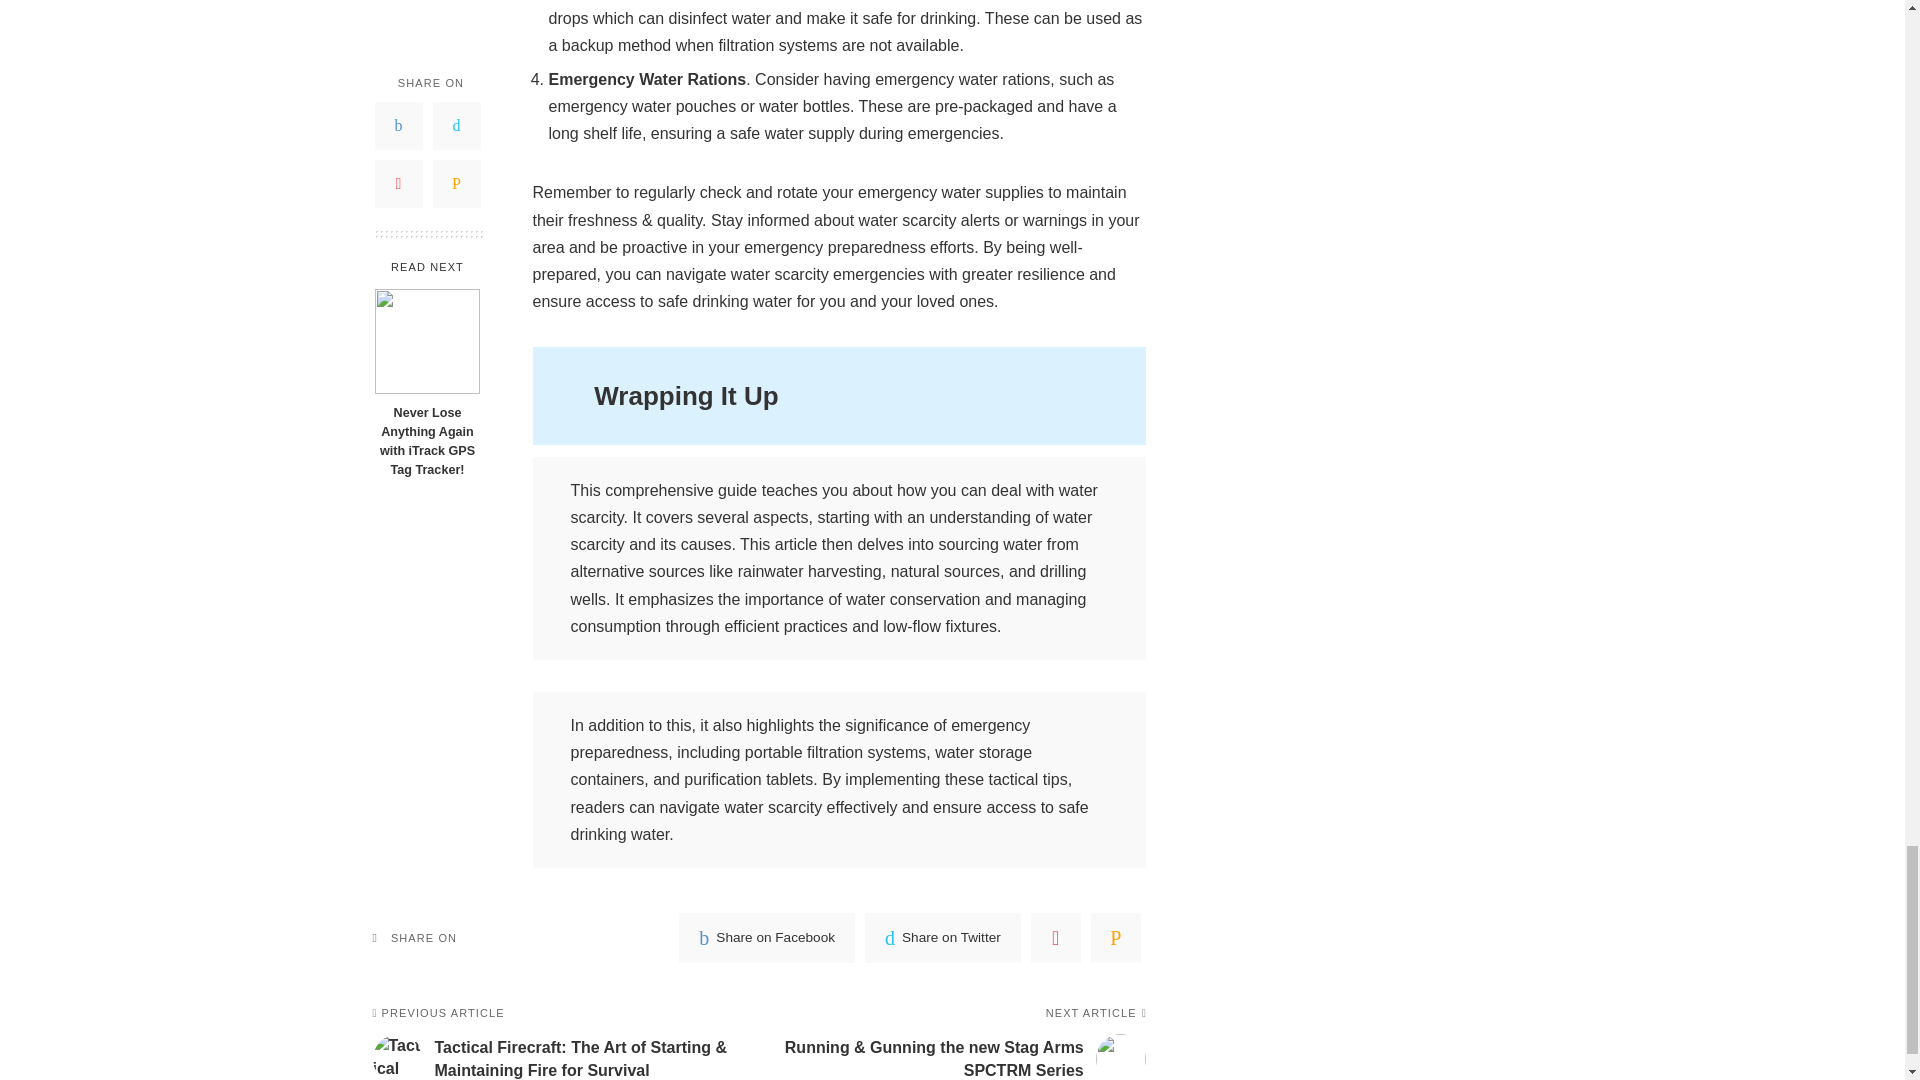  I want to click on Facebook, so click(766, 938).